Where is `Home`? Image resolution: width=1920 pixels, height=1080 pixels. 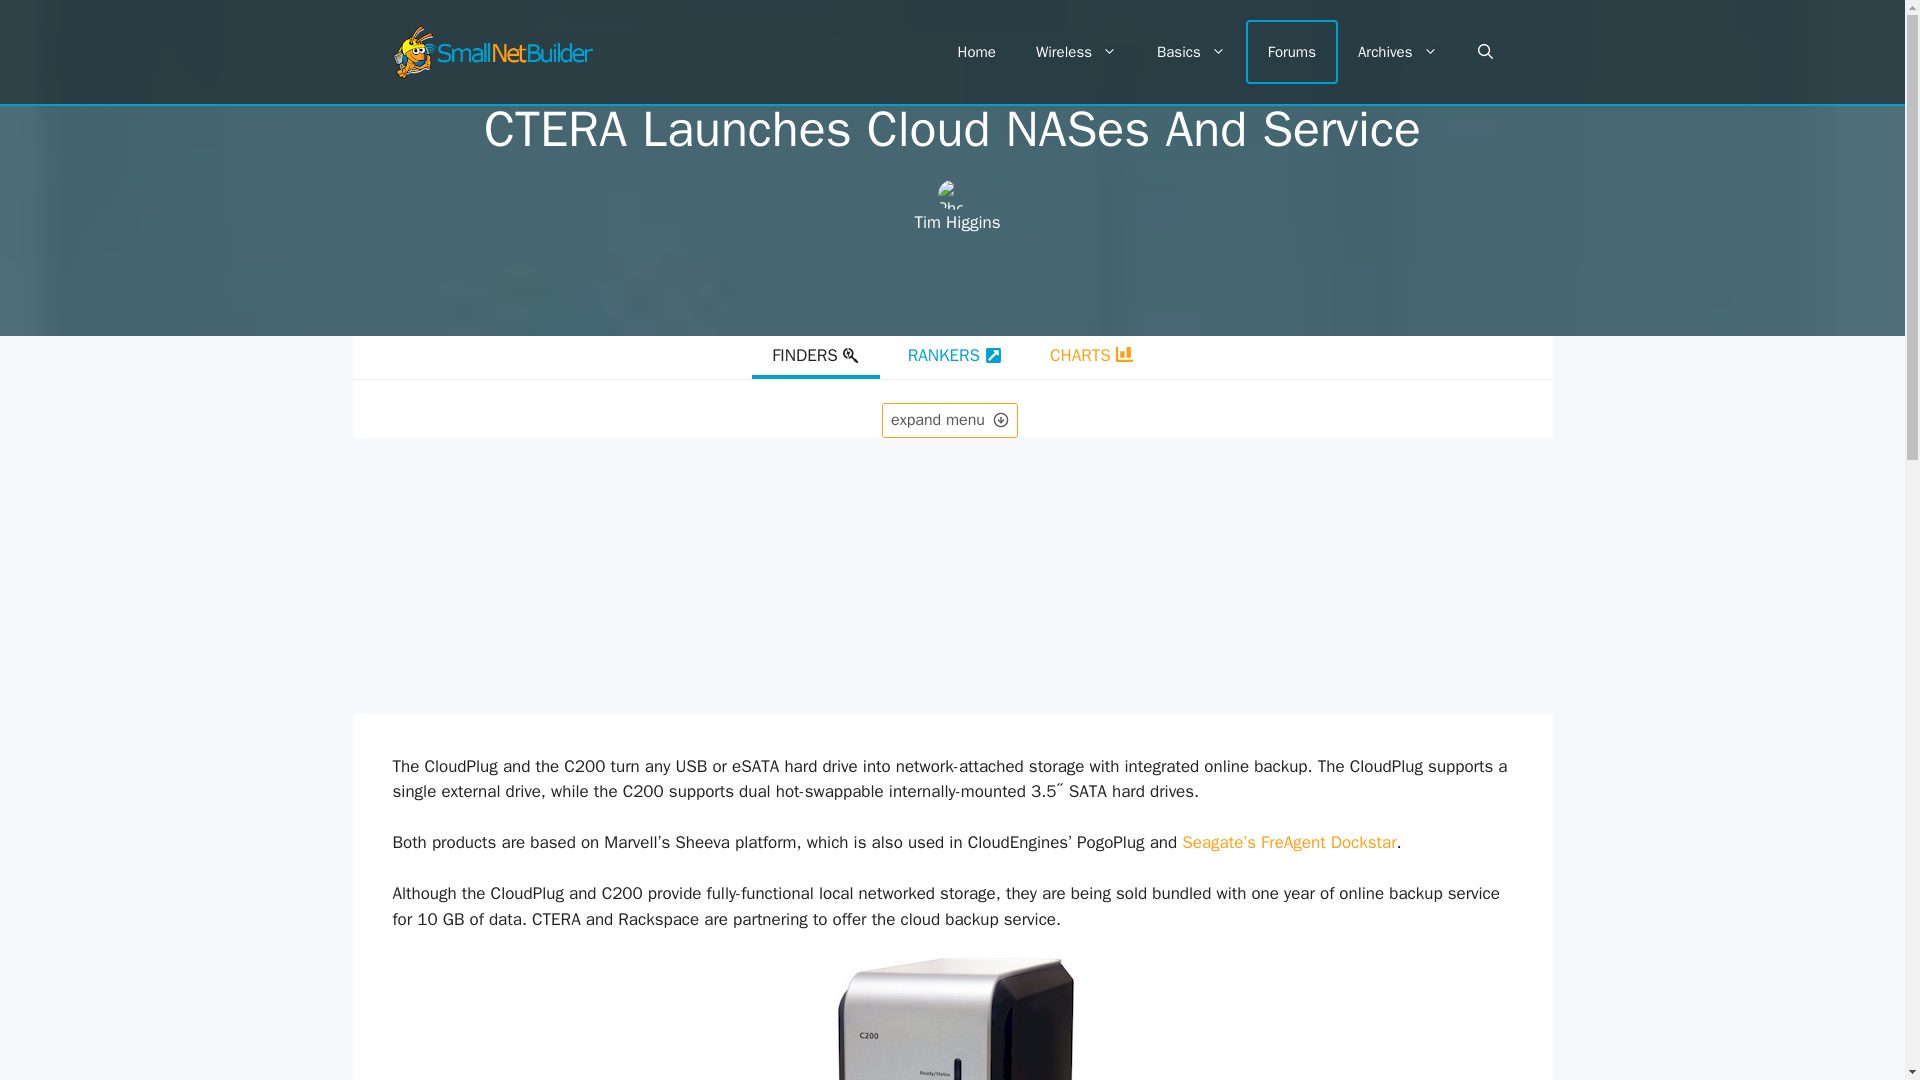 Home is located at coordinates (976, 52).